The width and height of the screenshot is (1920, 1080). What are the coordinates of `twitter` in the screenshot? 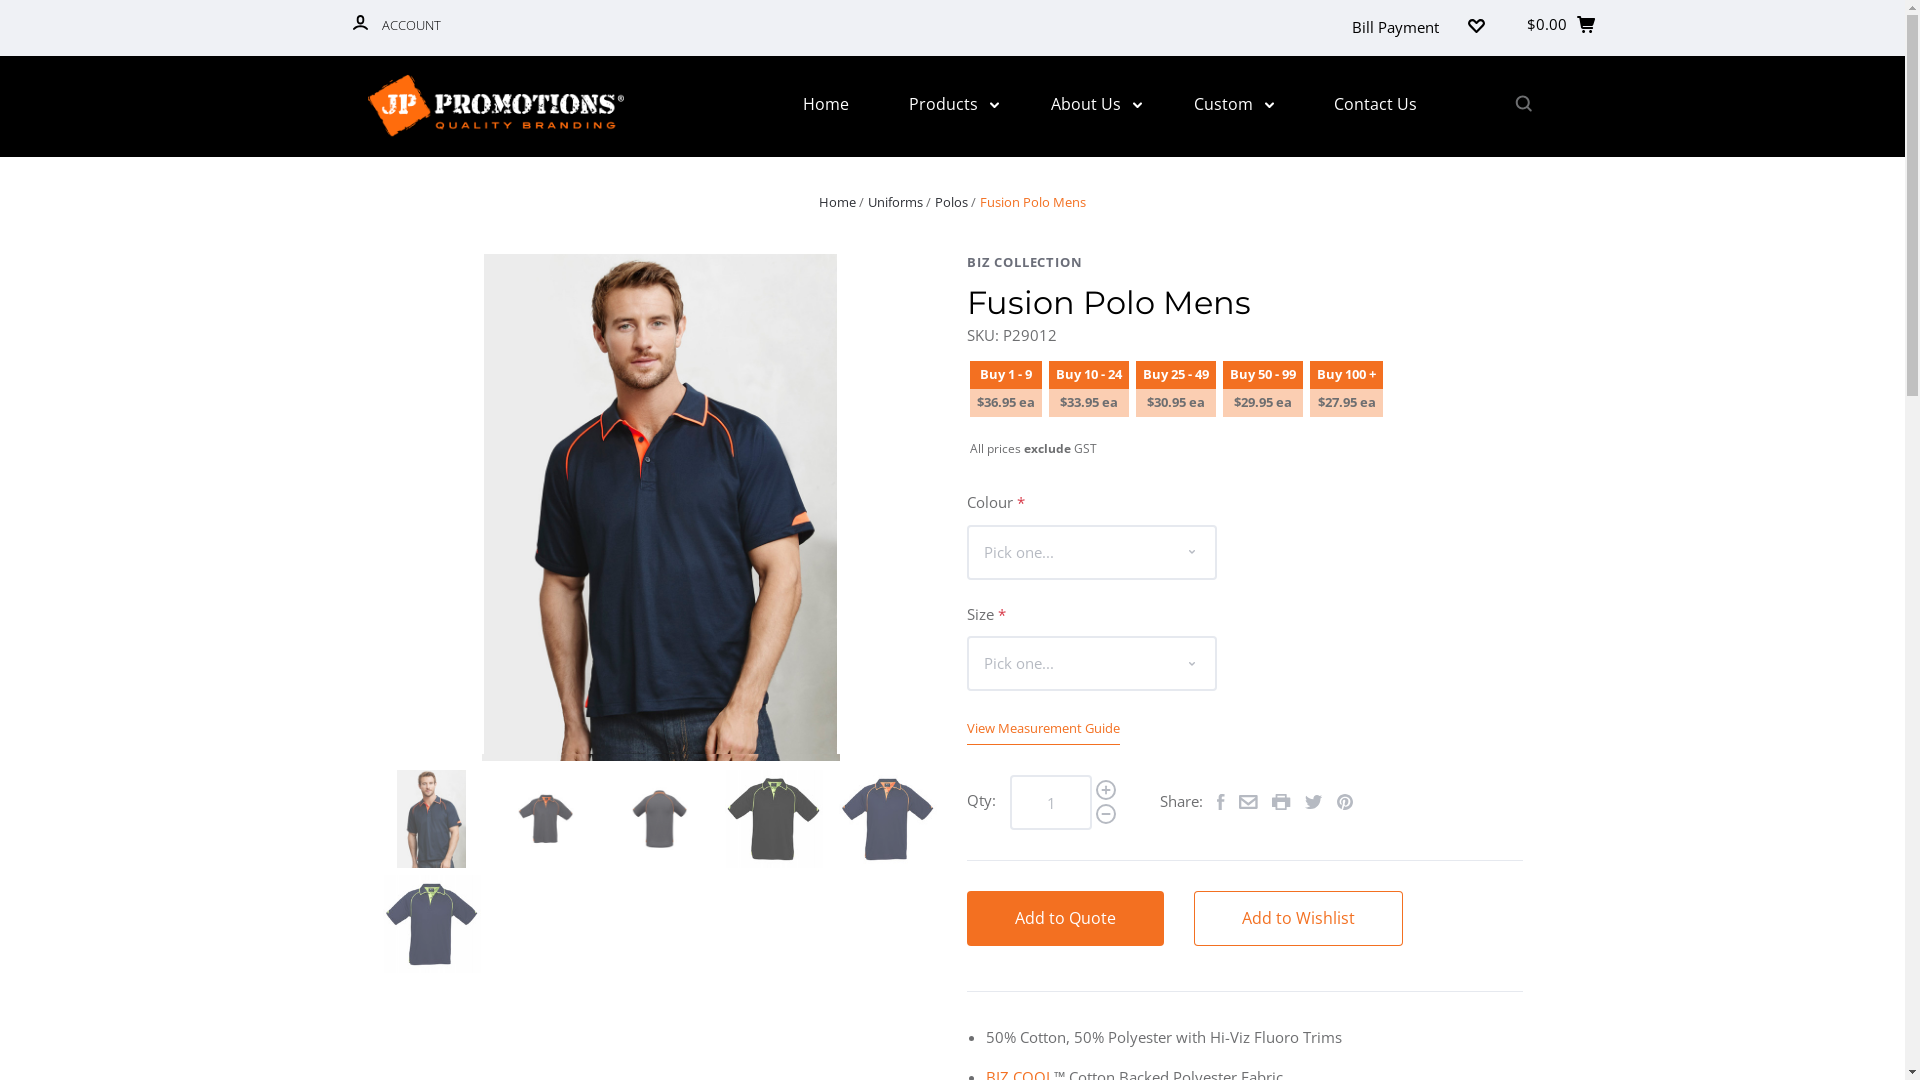 It's located at (1314, 803).